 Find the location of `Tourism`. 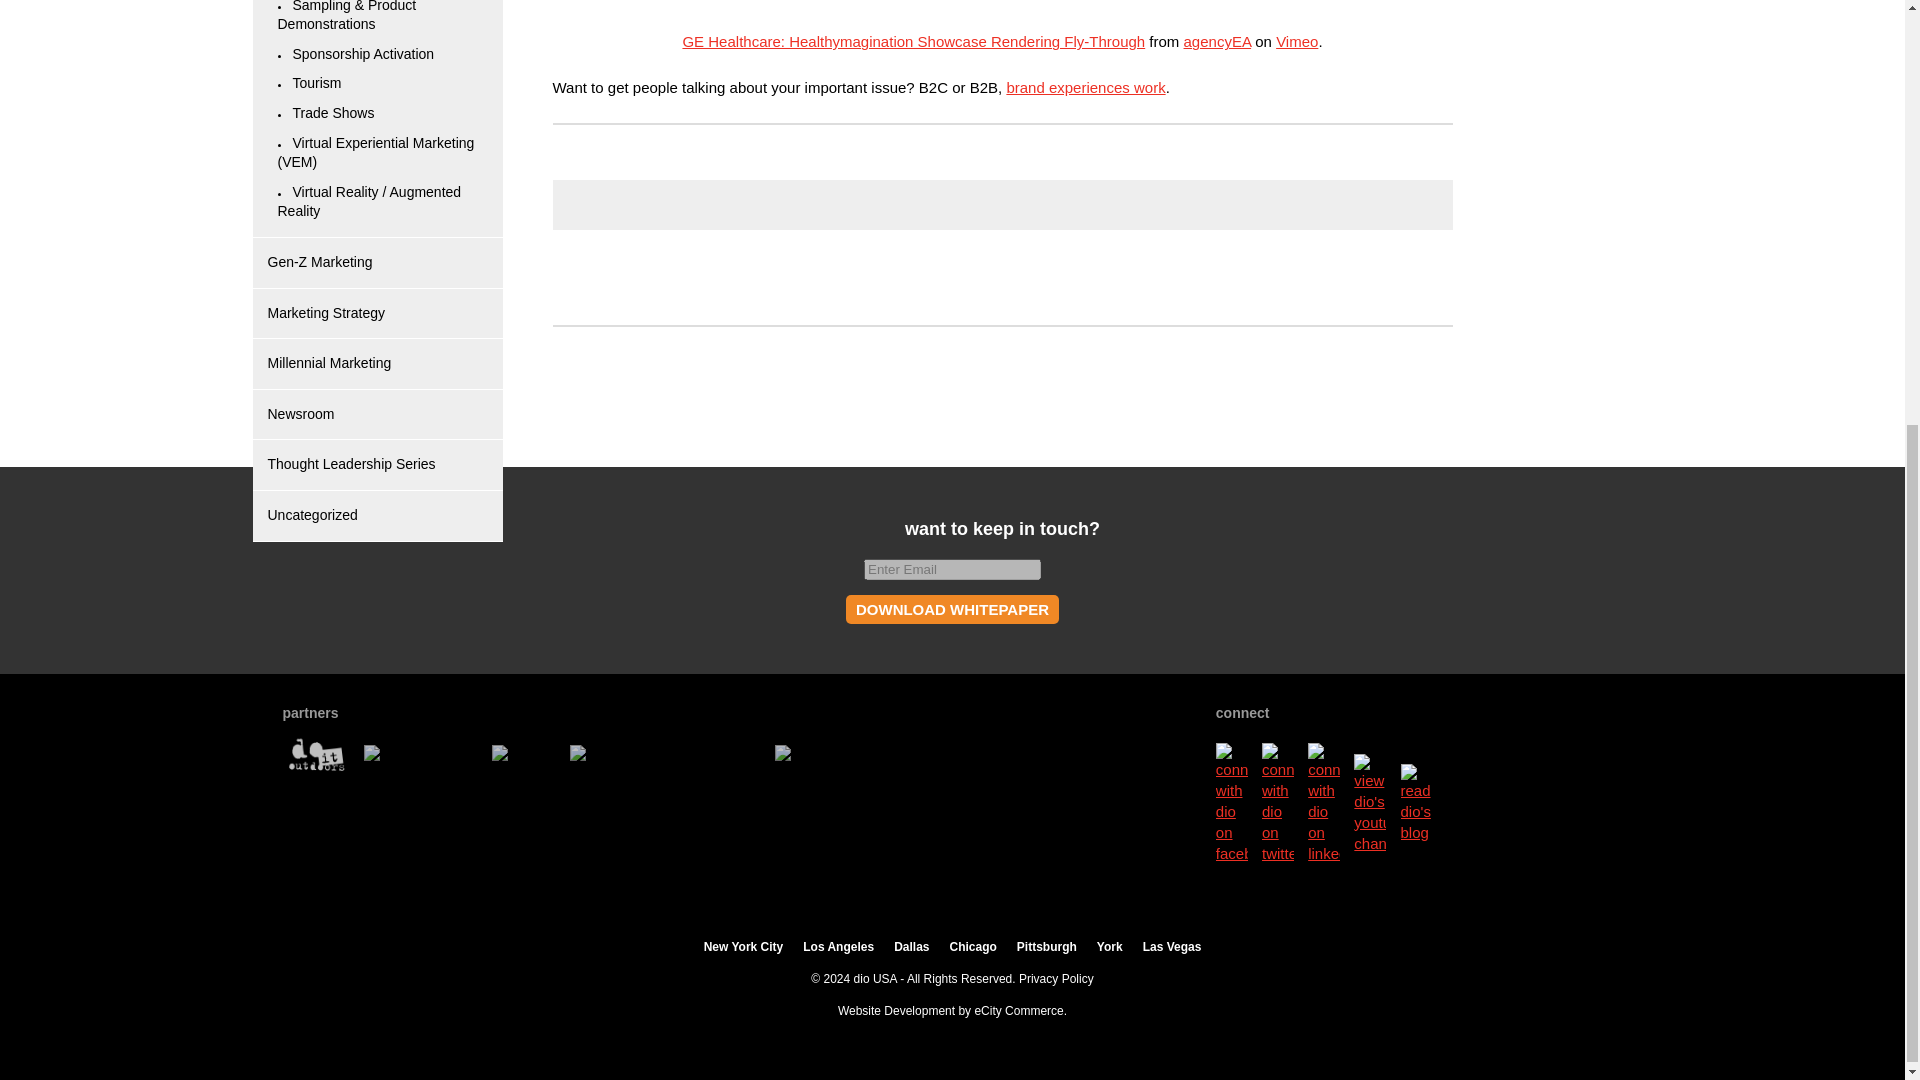

Tourism is located at coordinates (316, 82).